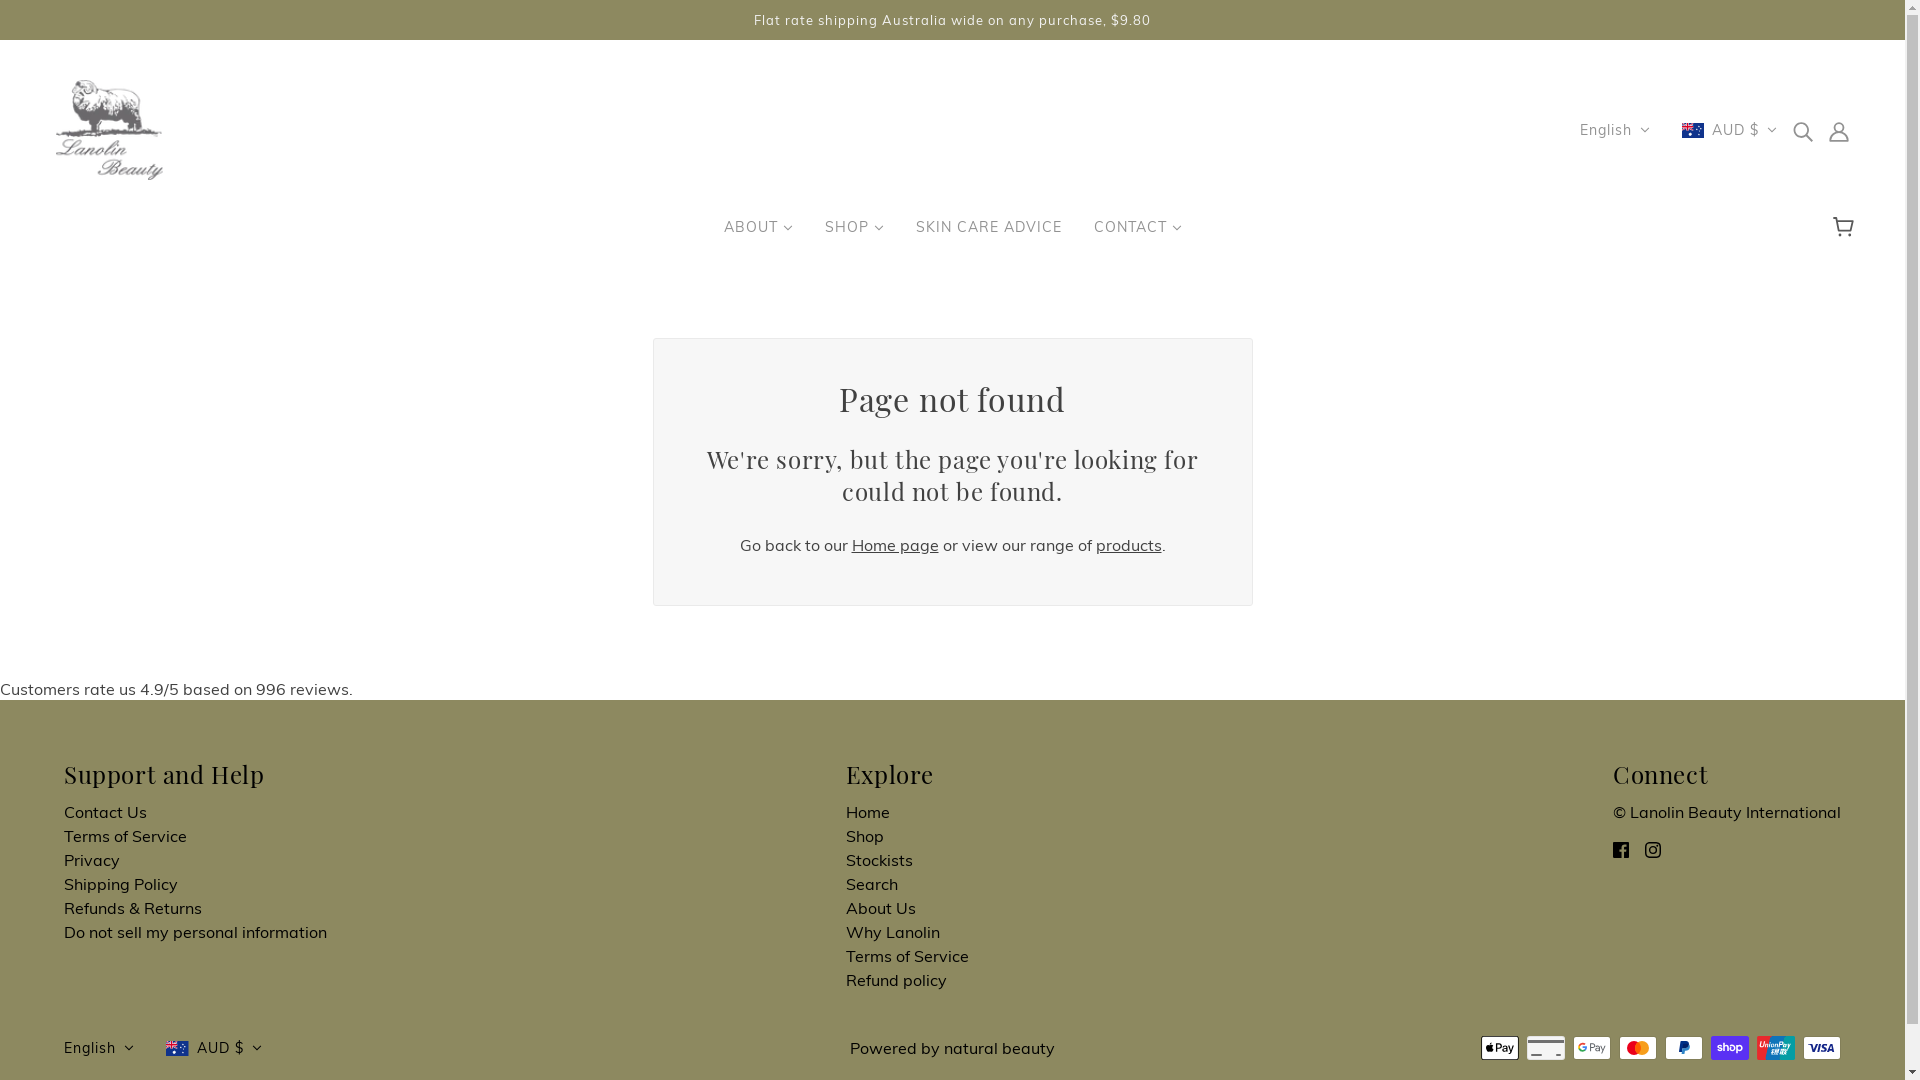 The width and height of the screenshot is (1920, 1080). Describe the element at coordinates (907, 956) in the screenshot. I see `Terms of Service` at that location.